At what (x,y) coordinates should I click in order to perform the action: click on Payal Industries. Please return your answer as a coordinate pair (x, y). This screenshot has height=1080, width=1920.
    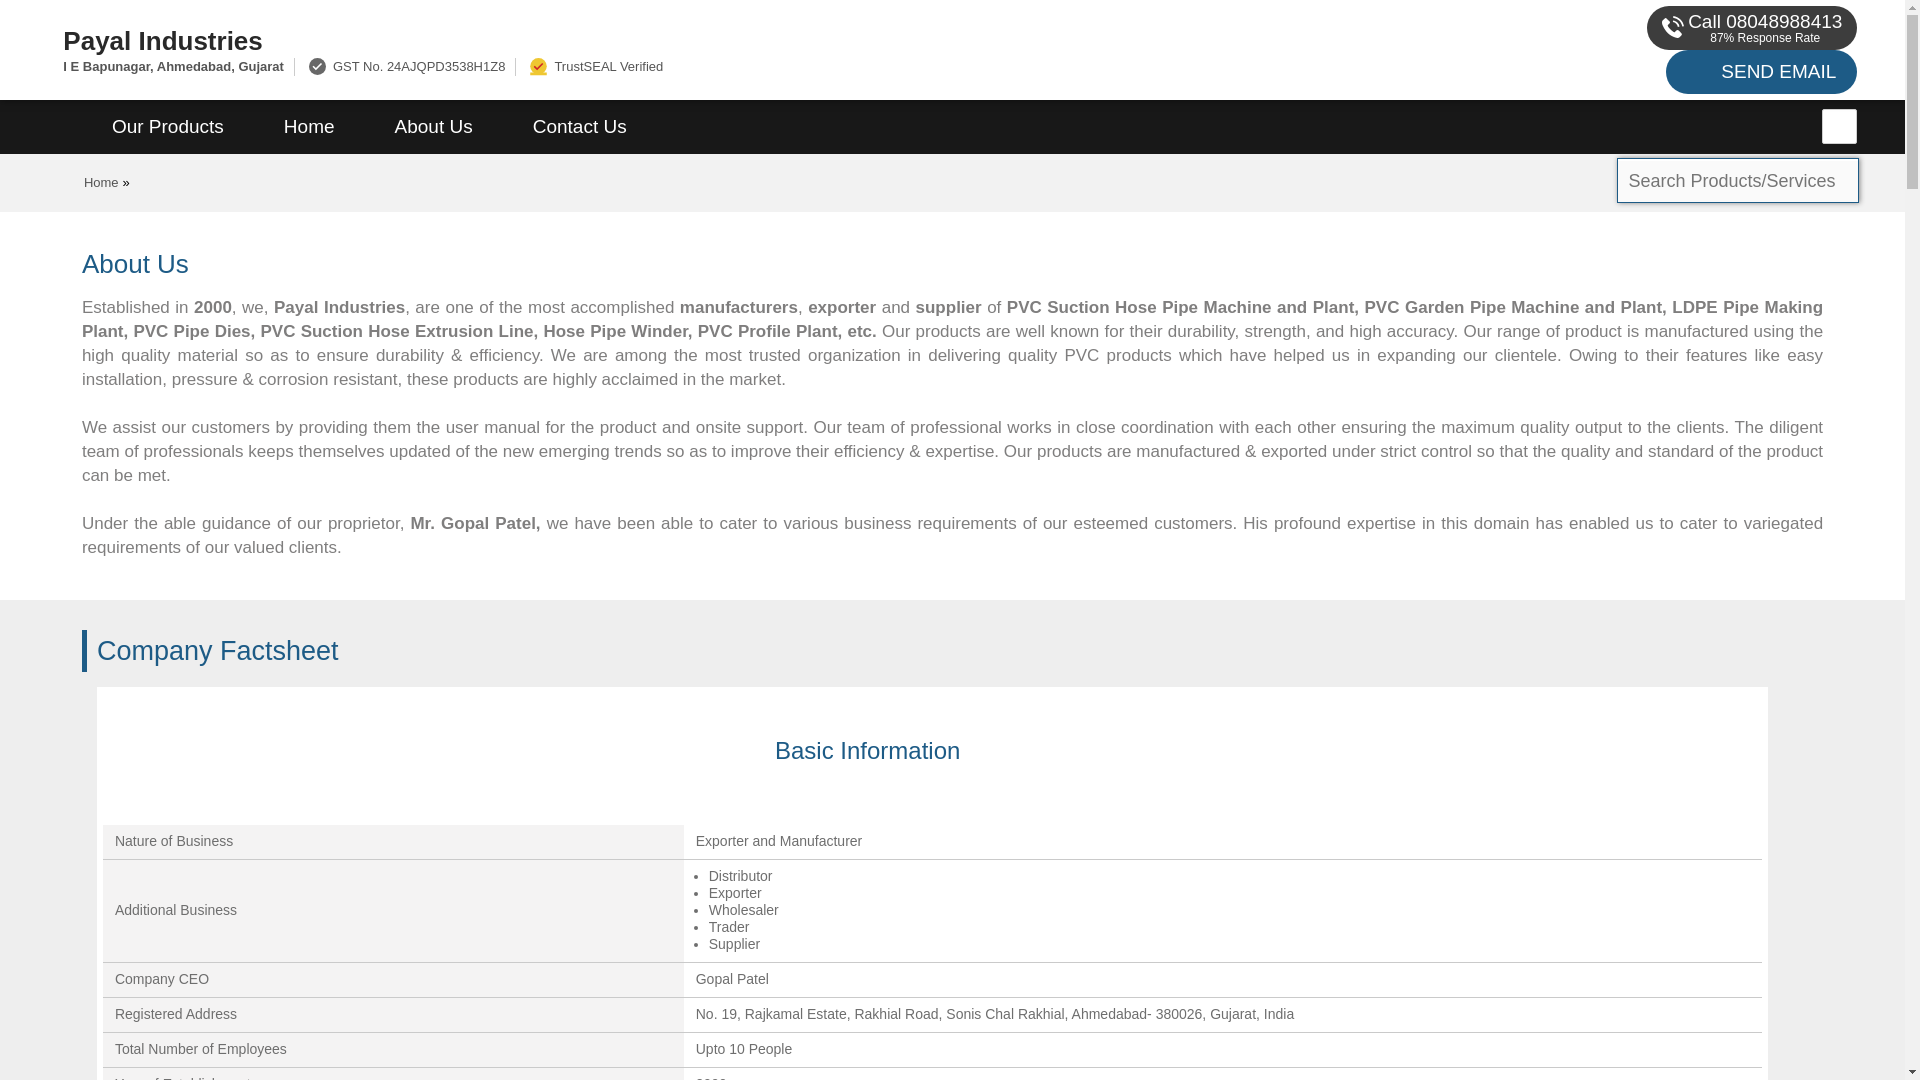
    Looking at the image, I should click on (640, 40).